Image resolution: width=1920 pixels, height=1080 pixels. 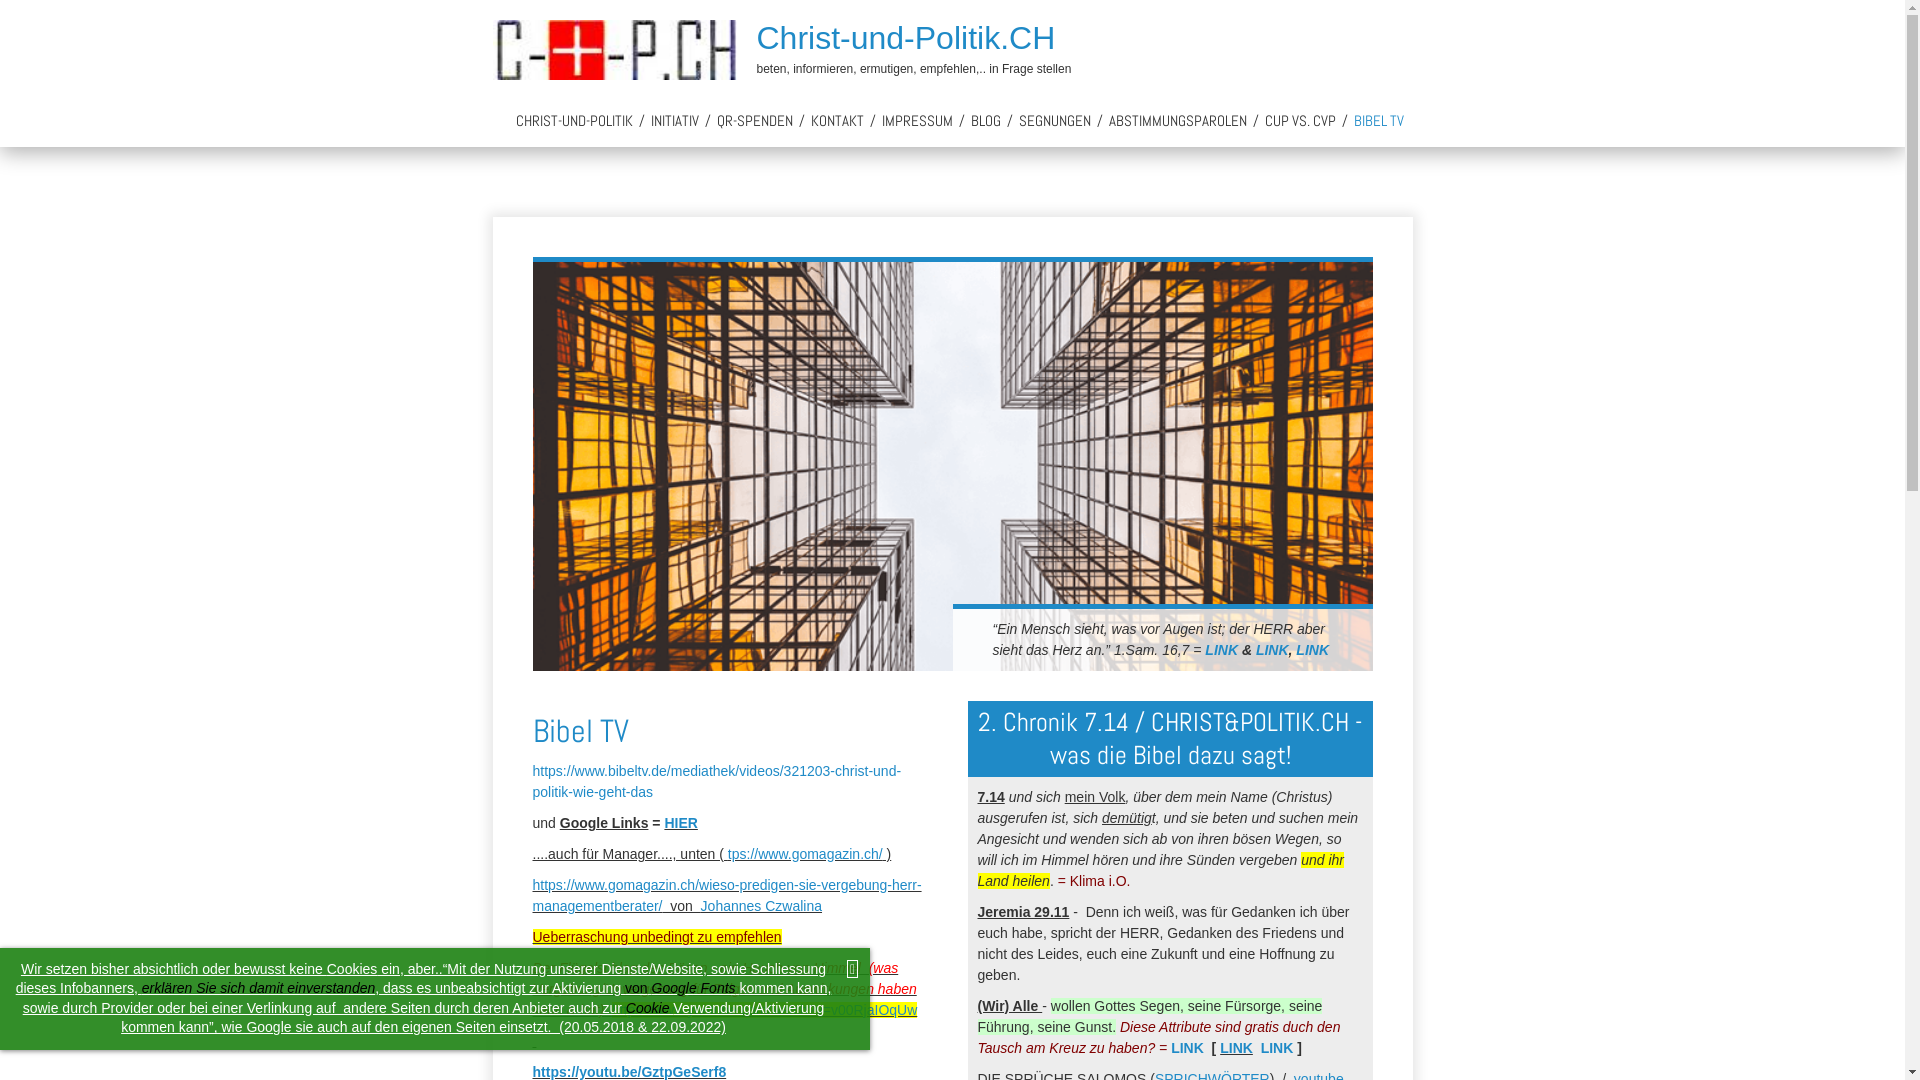 I want to click on LINK, so click(x=1278, y=1048).